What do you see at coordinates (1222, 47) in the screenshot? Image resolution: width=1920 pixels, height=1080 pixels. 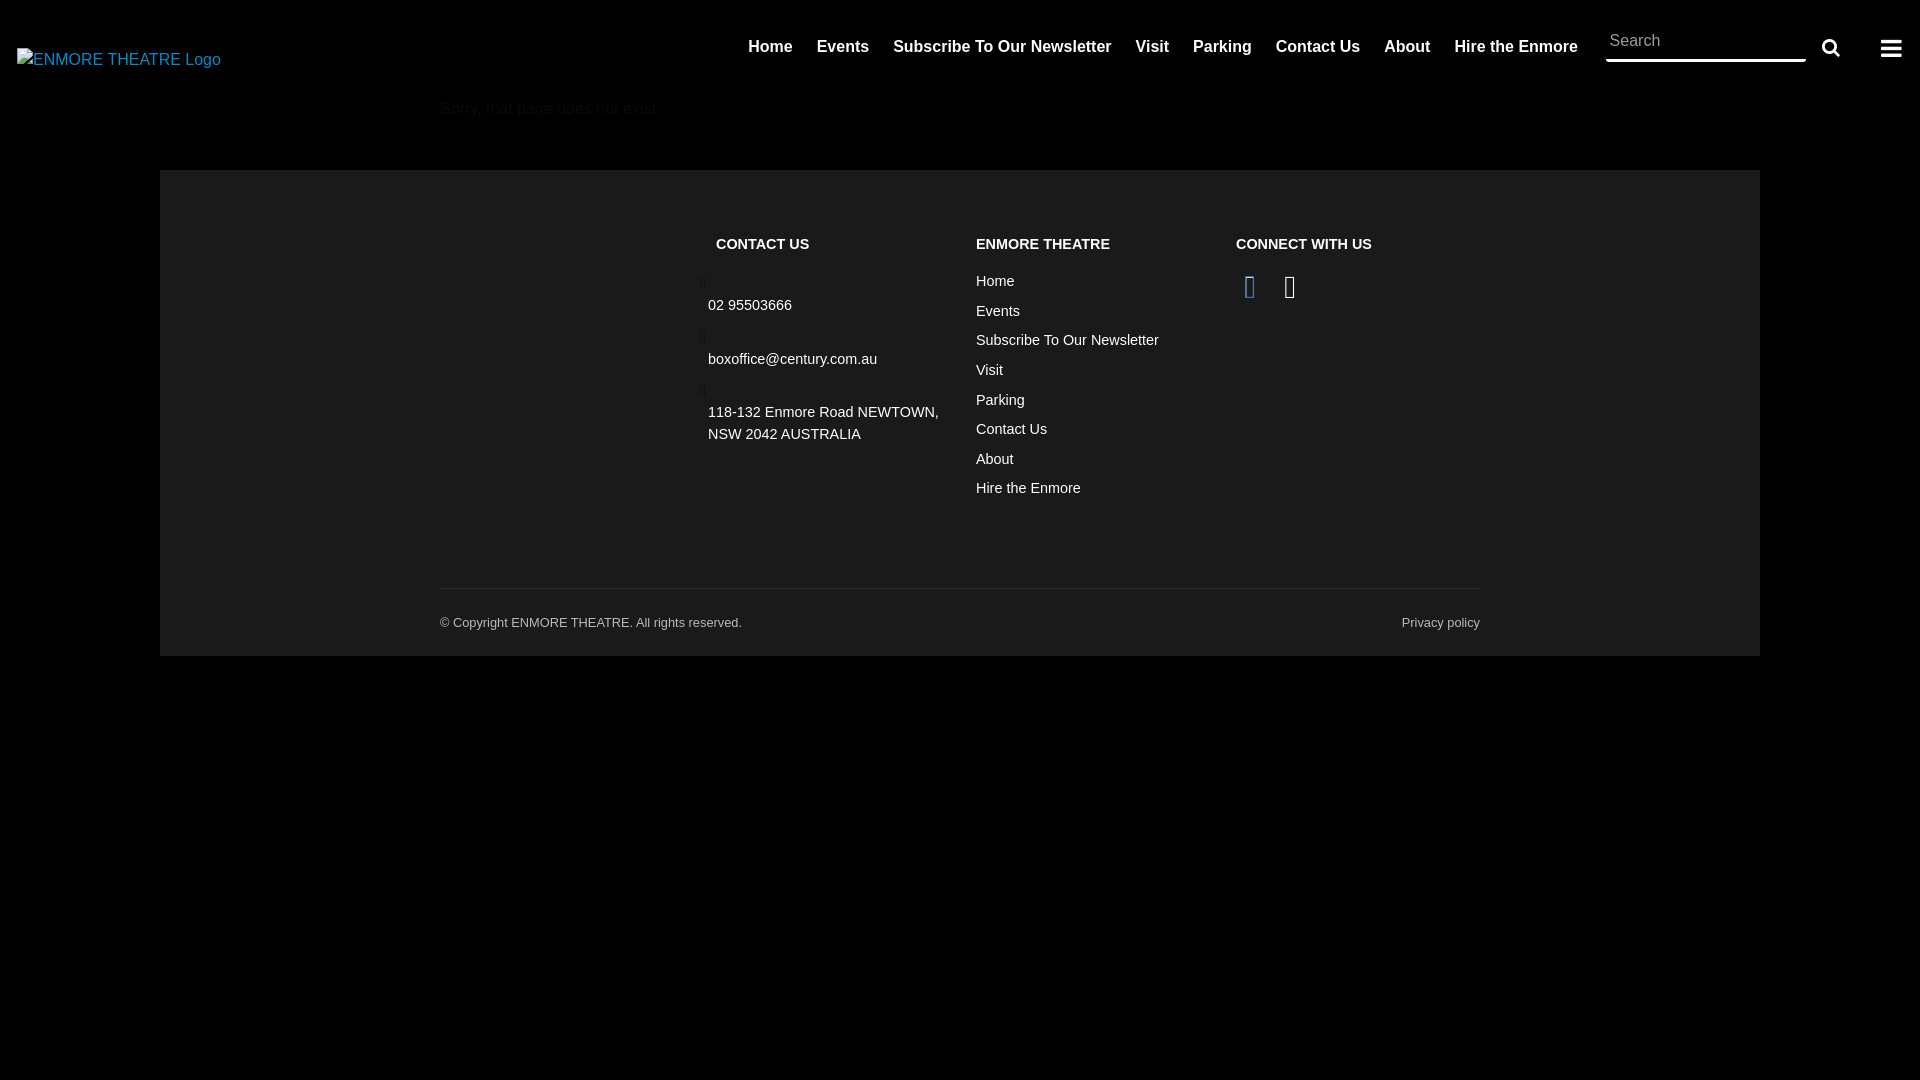 I see `Parking` at bounding box center [1222, 47].